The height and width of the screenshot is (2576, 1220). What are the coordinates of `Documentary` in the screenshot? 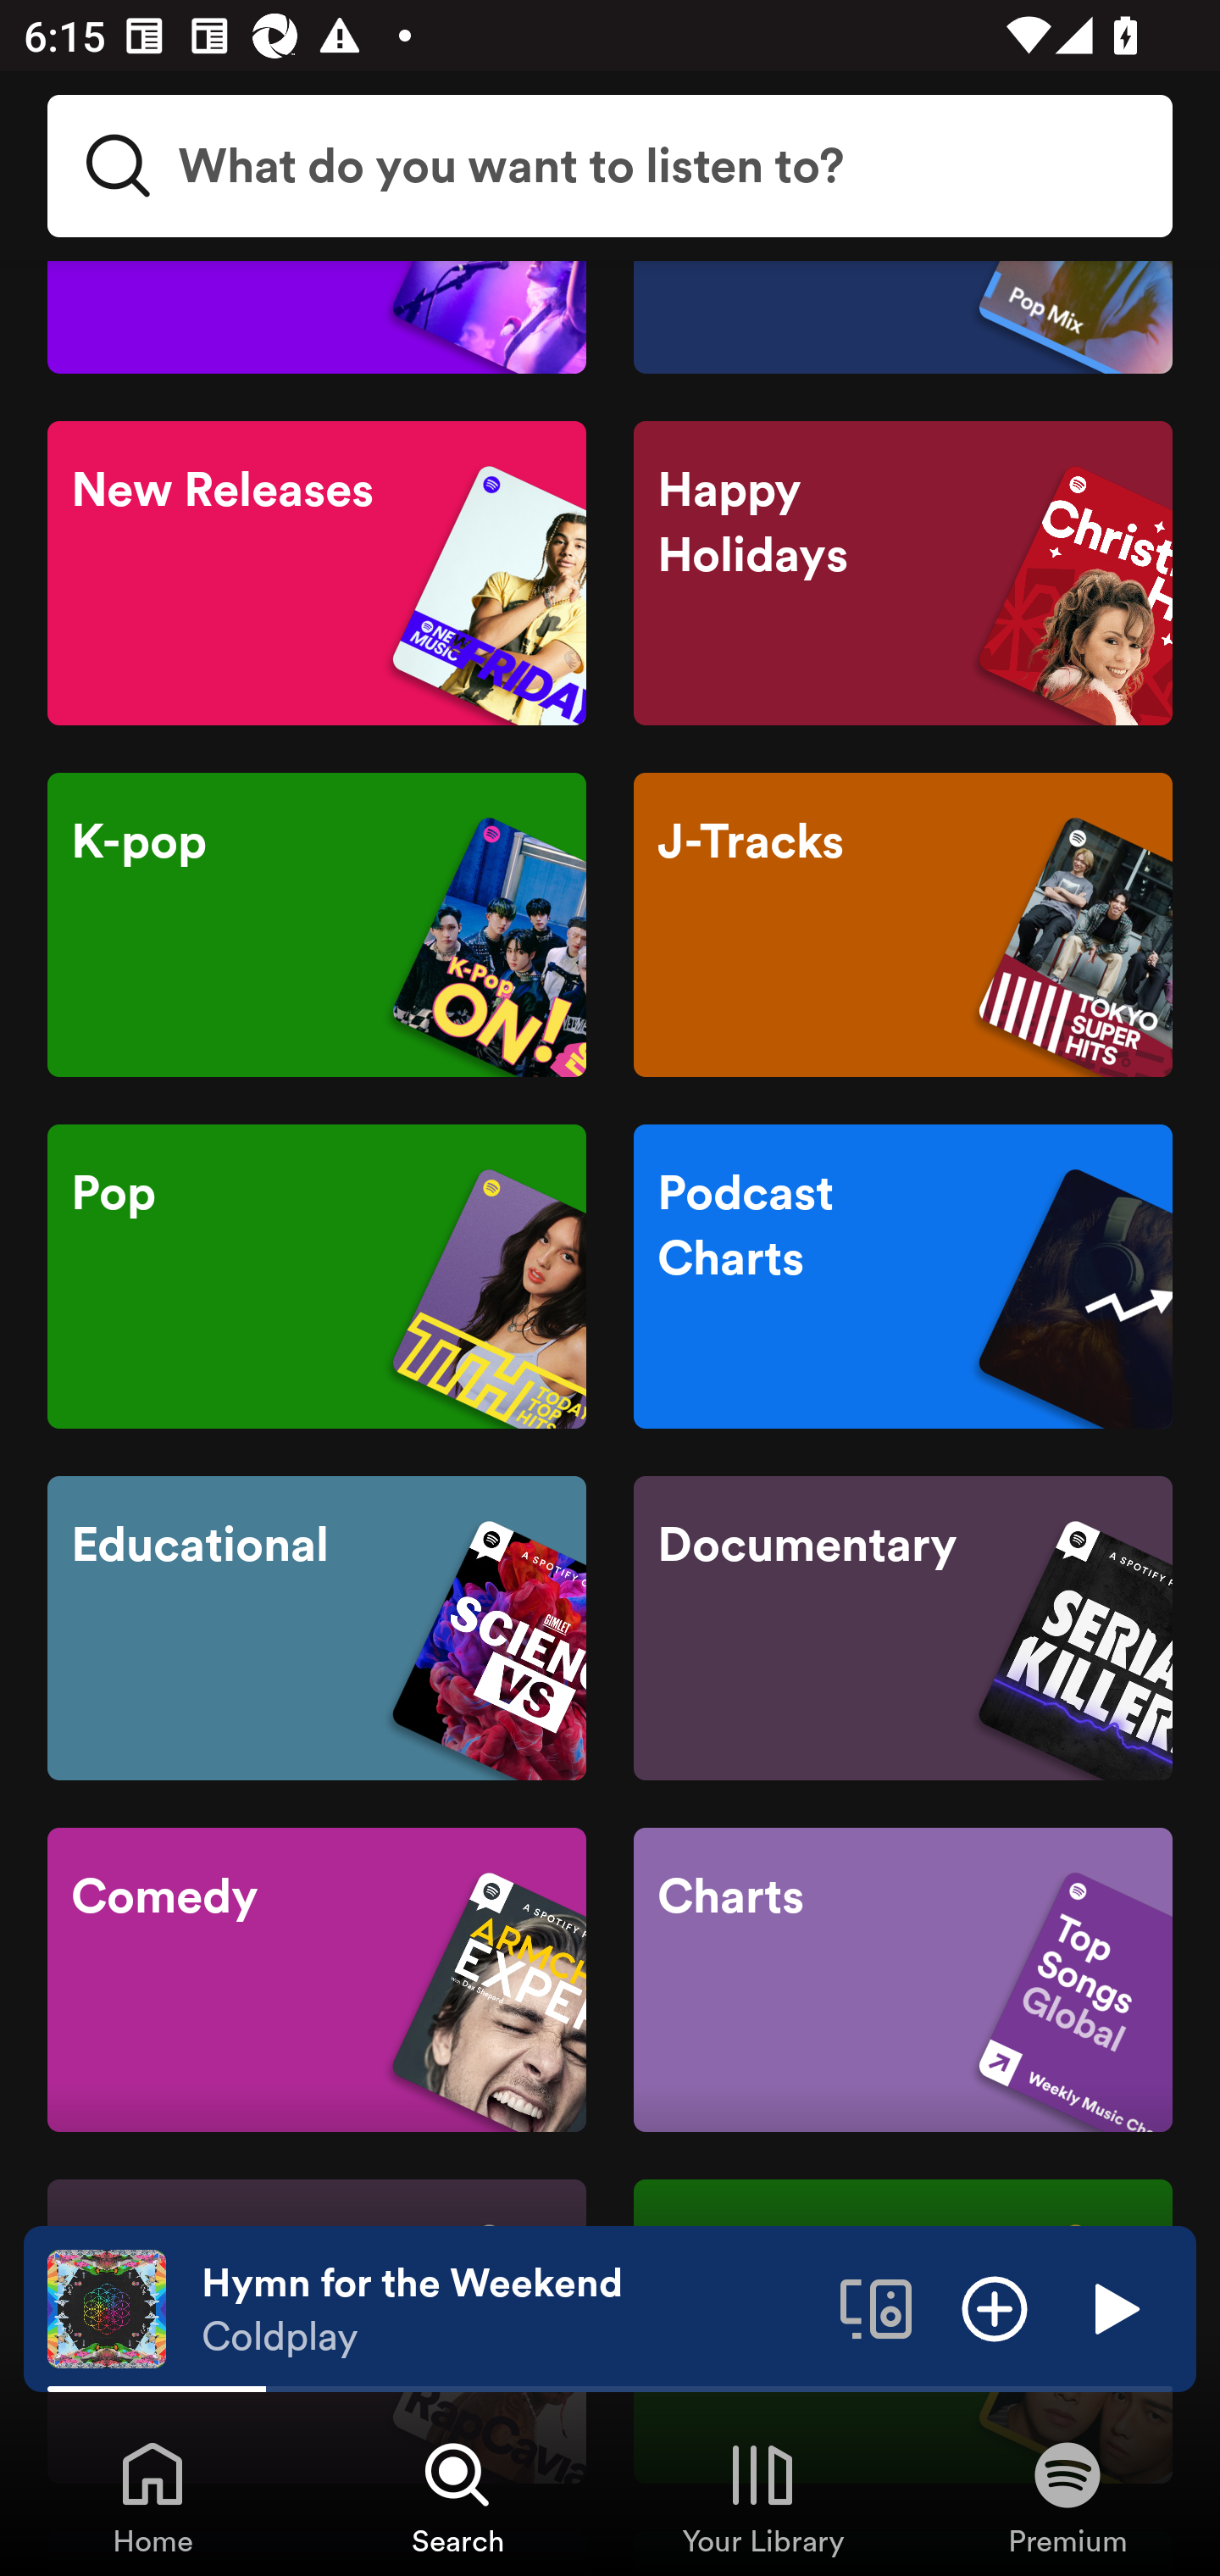 It's located at (902, 1627).